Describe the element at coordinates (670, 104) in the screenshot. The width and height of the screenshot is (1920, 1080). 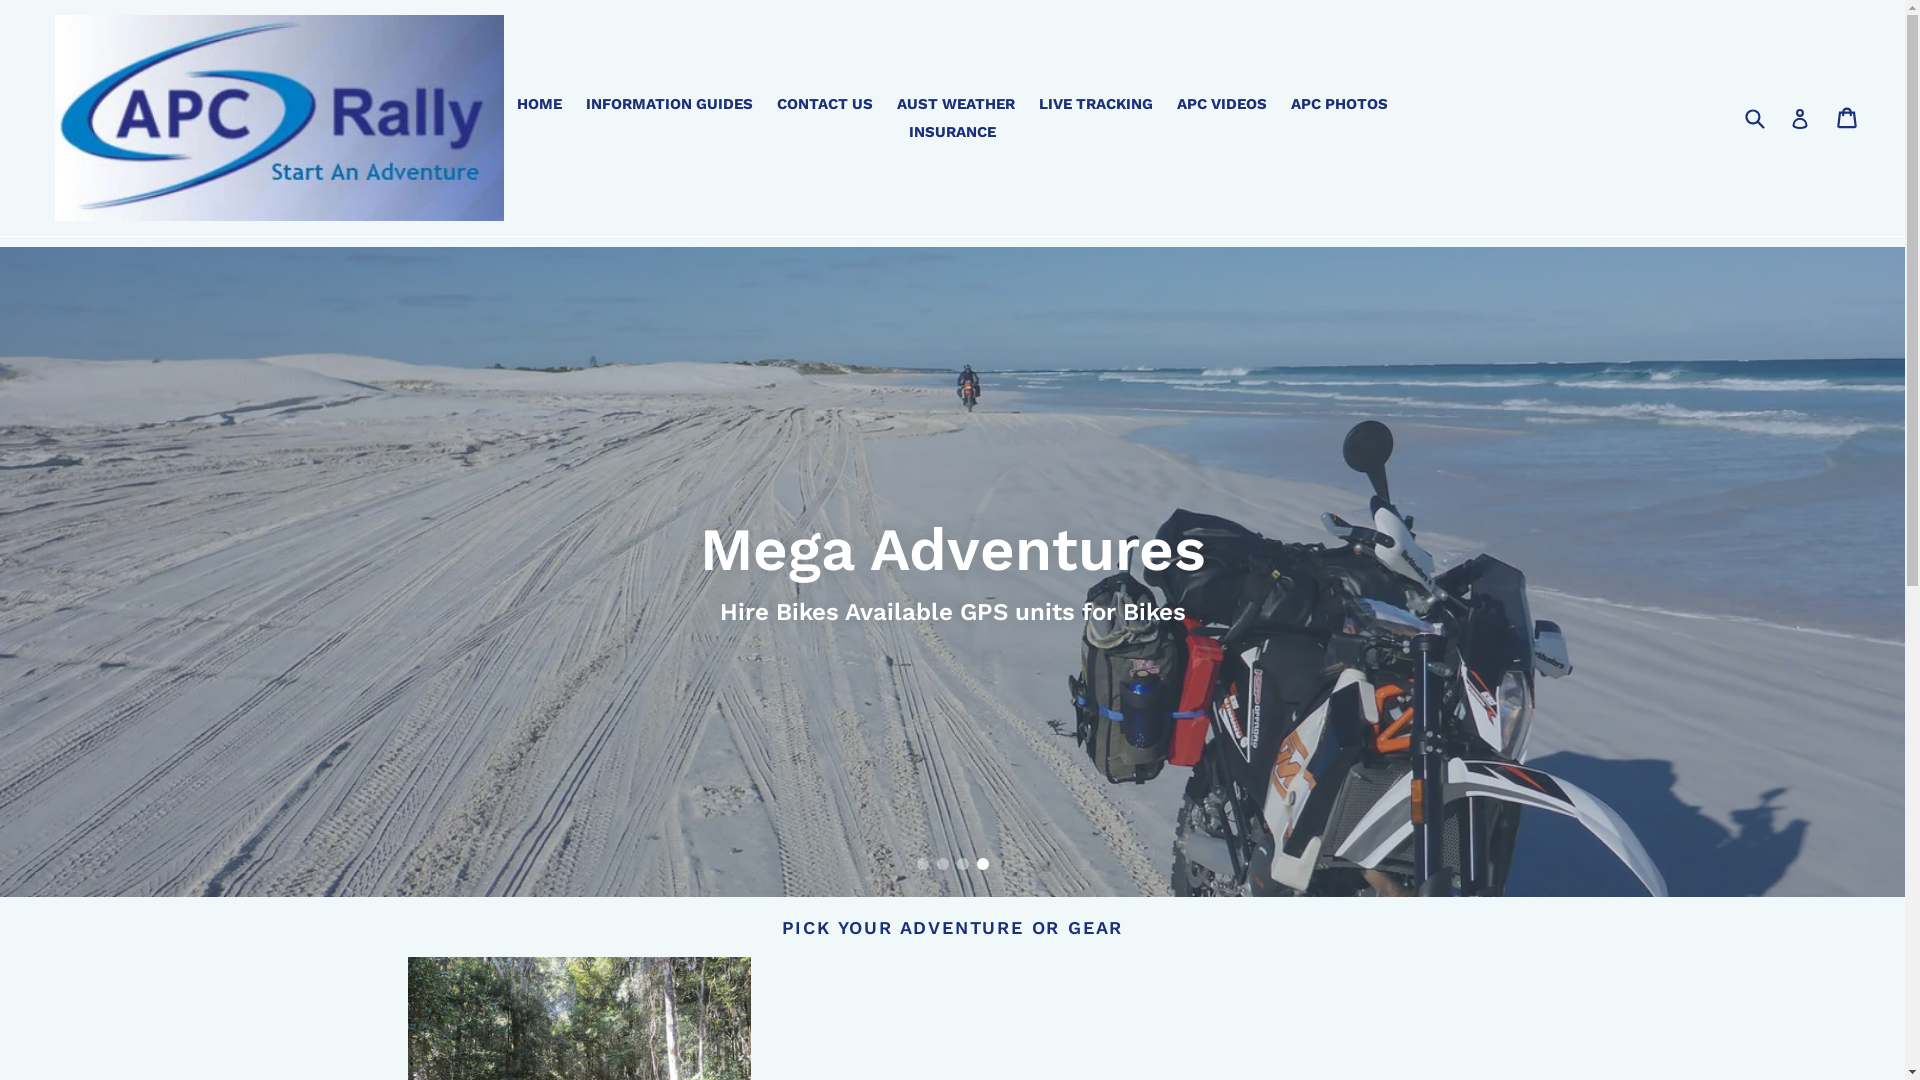
I see `INFORMATION GUIDES` at that location.